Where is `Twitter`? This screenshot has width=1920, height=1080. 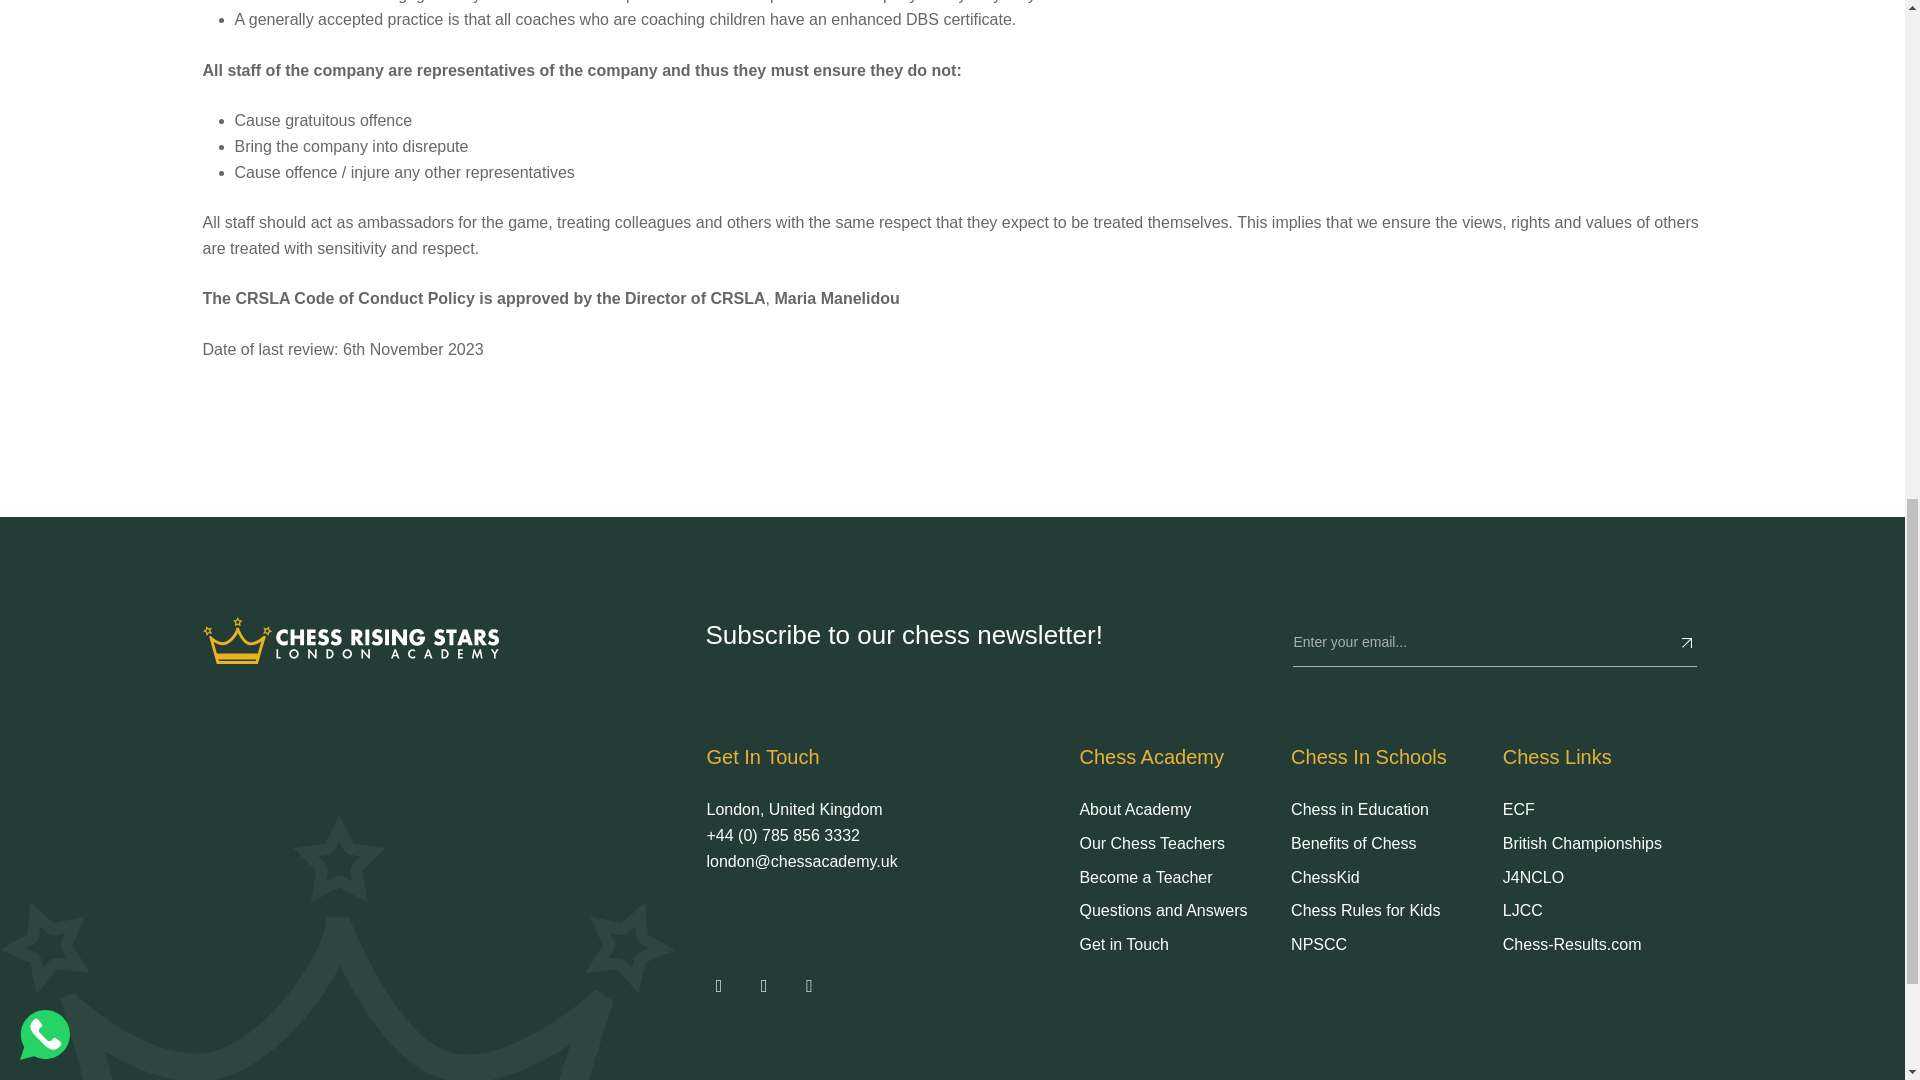 Twitter is located at coordinates (718, 987).